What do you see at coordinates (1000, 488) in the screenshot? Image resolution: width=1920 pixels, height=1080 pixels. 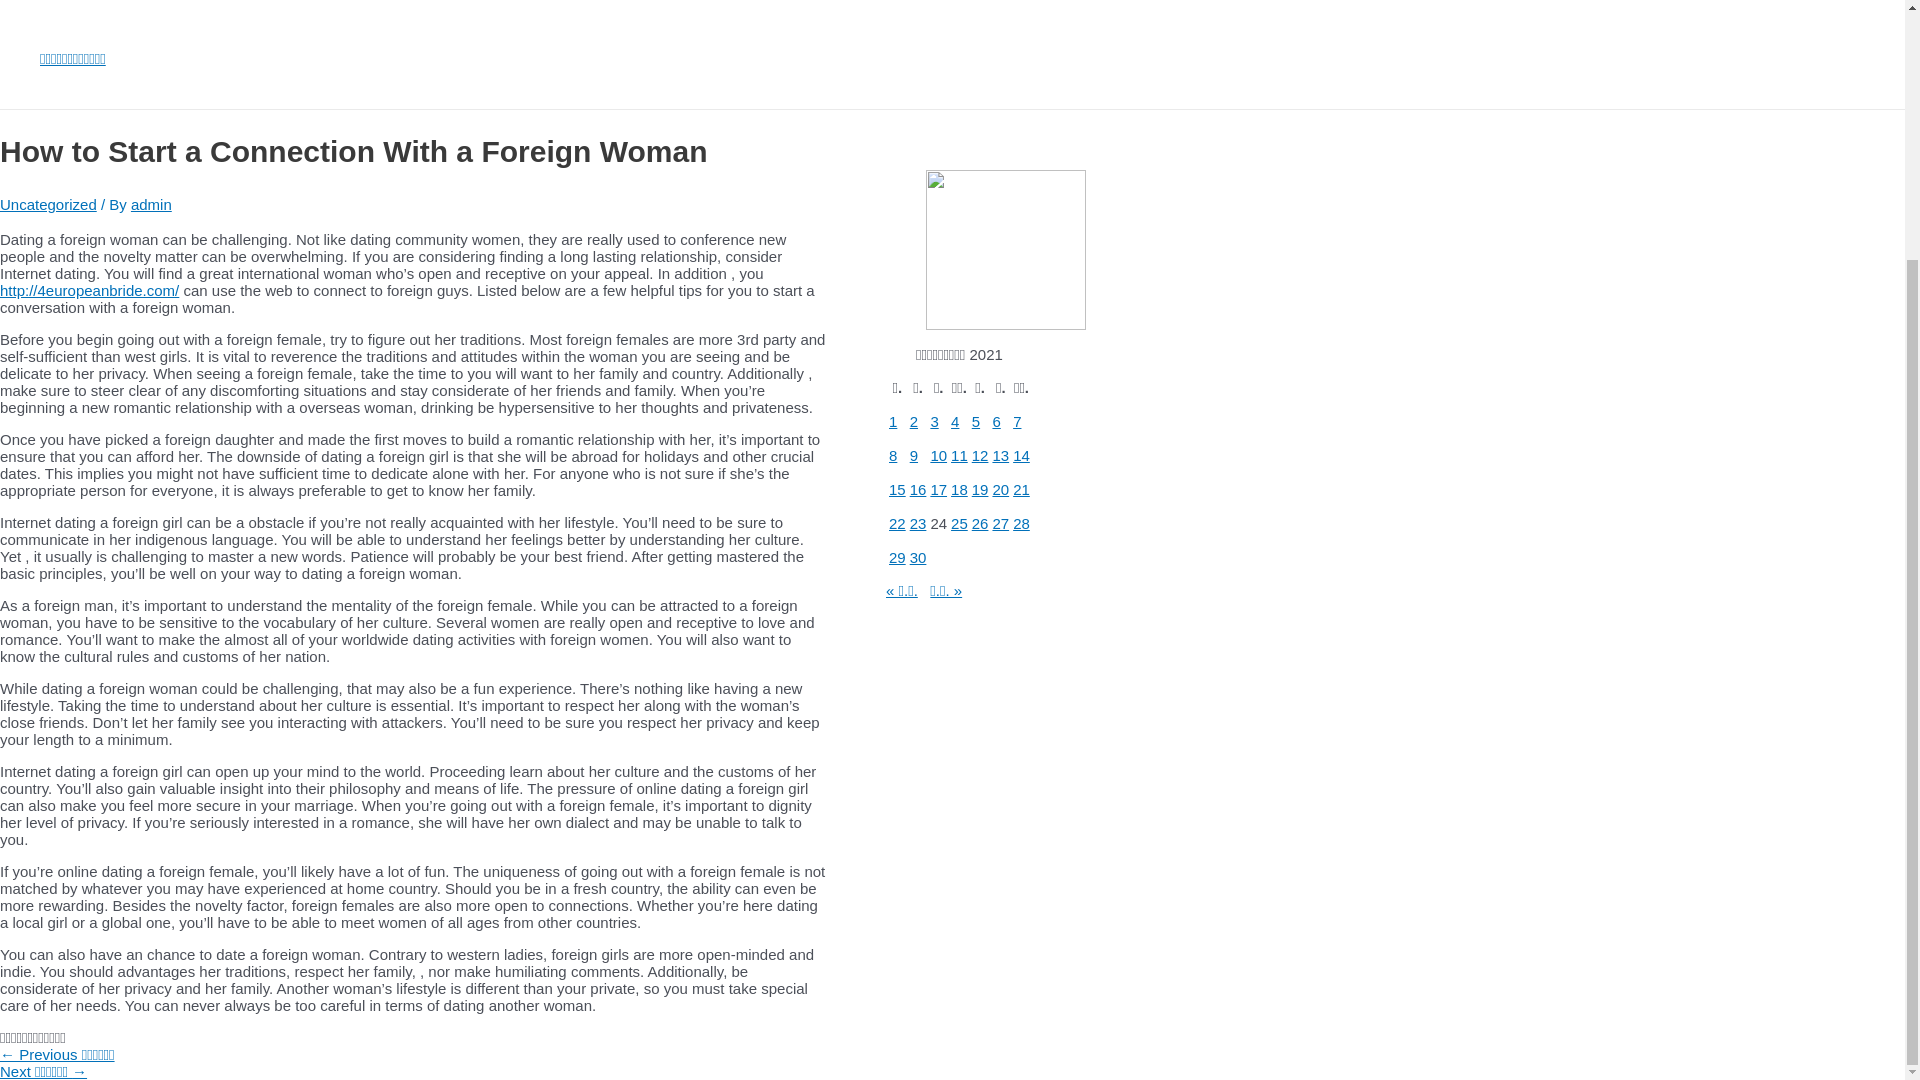 I see `20` at bounding box center [1000, 488].